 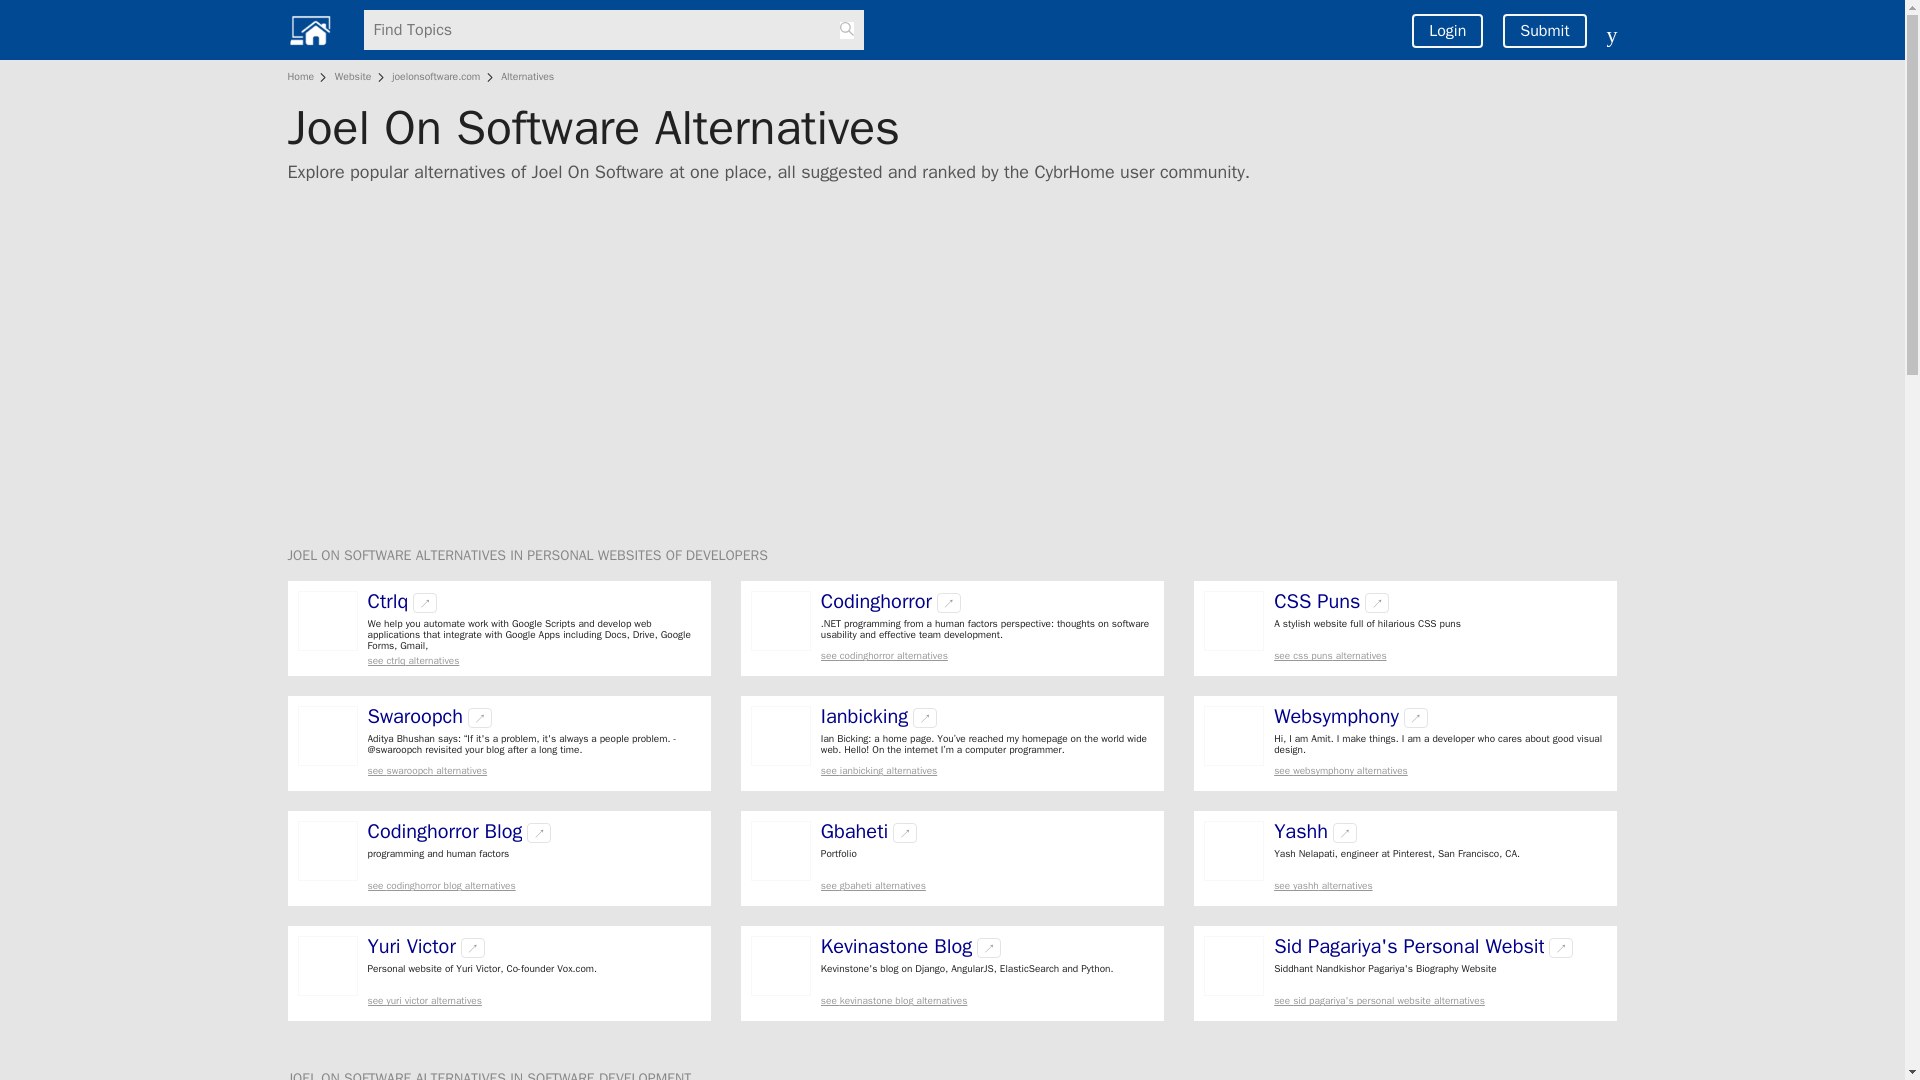 What do you see at coordinates (1446, 30) in the screenshot?
I see `Login` at bounding box center [1446, 30].